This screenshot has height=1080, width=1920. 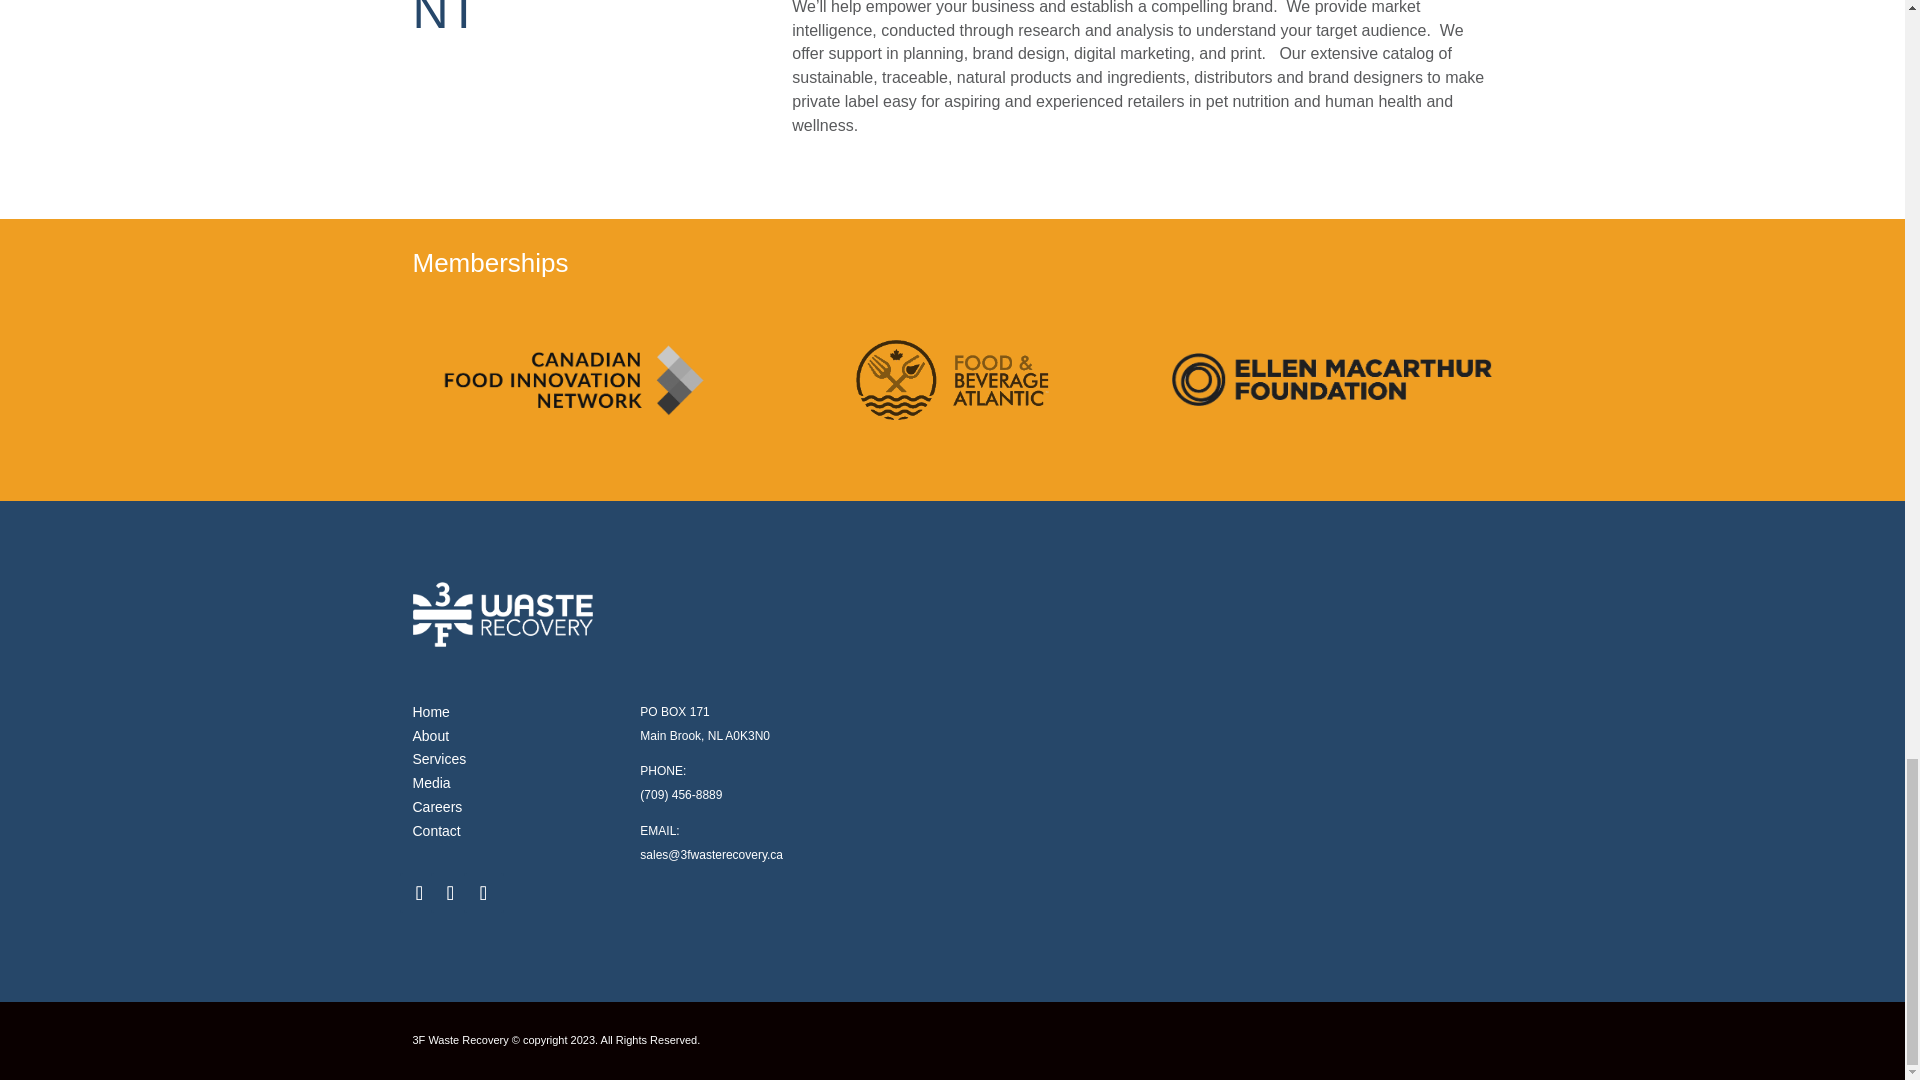 I want to click on Follow on Instagram, so click(x=450, y=892).